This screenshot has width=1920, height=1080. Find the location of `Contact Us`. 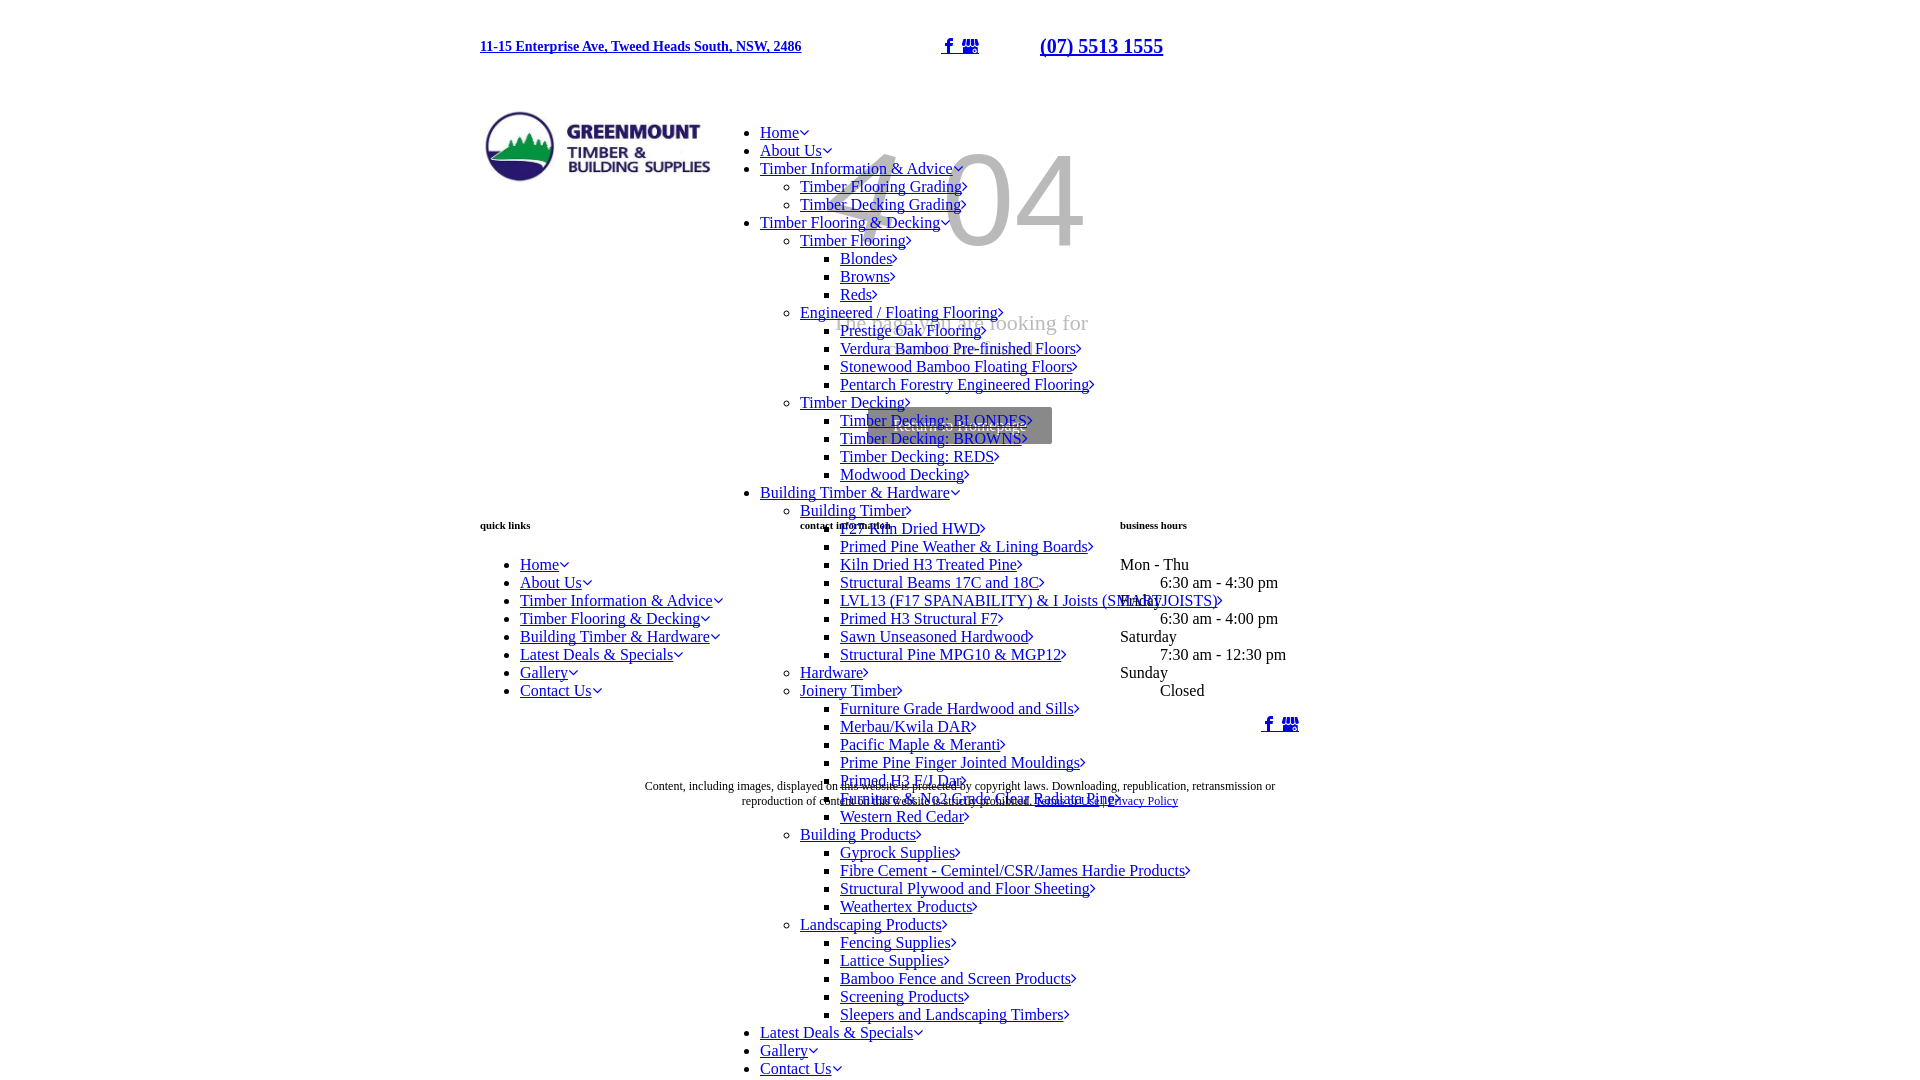

Contact Us is located at coordinates (561, 690).